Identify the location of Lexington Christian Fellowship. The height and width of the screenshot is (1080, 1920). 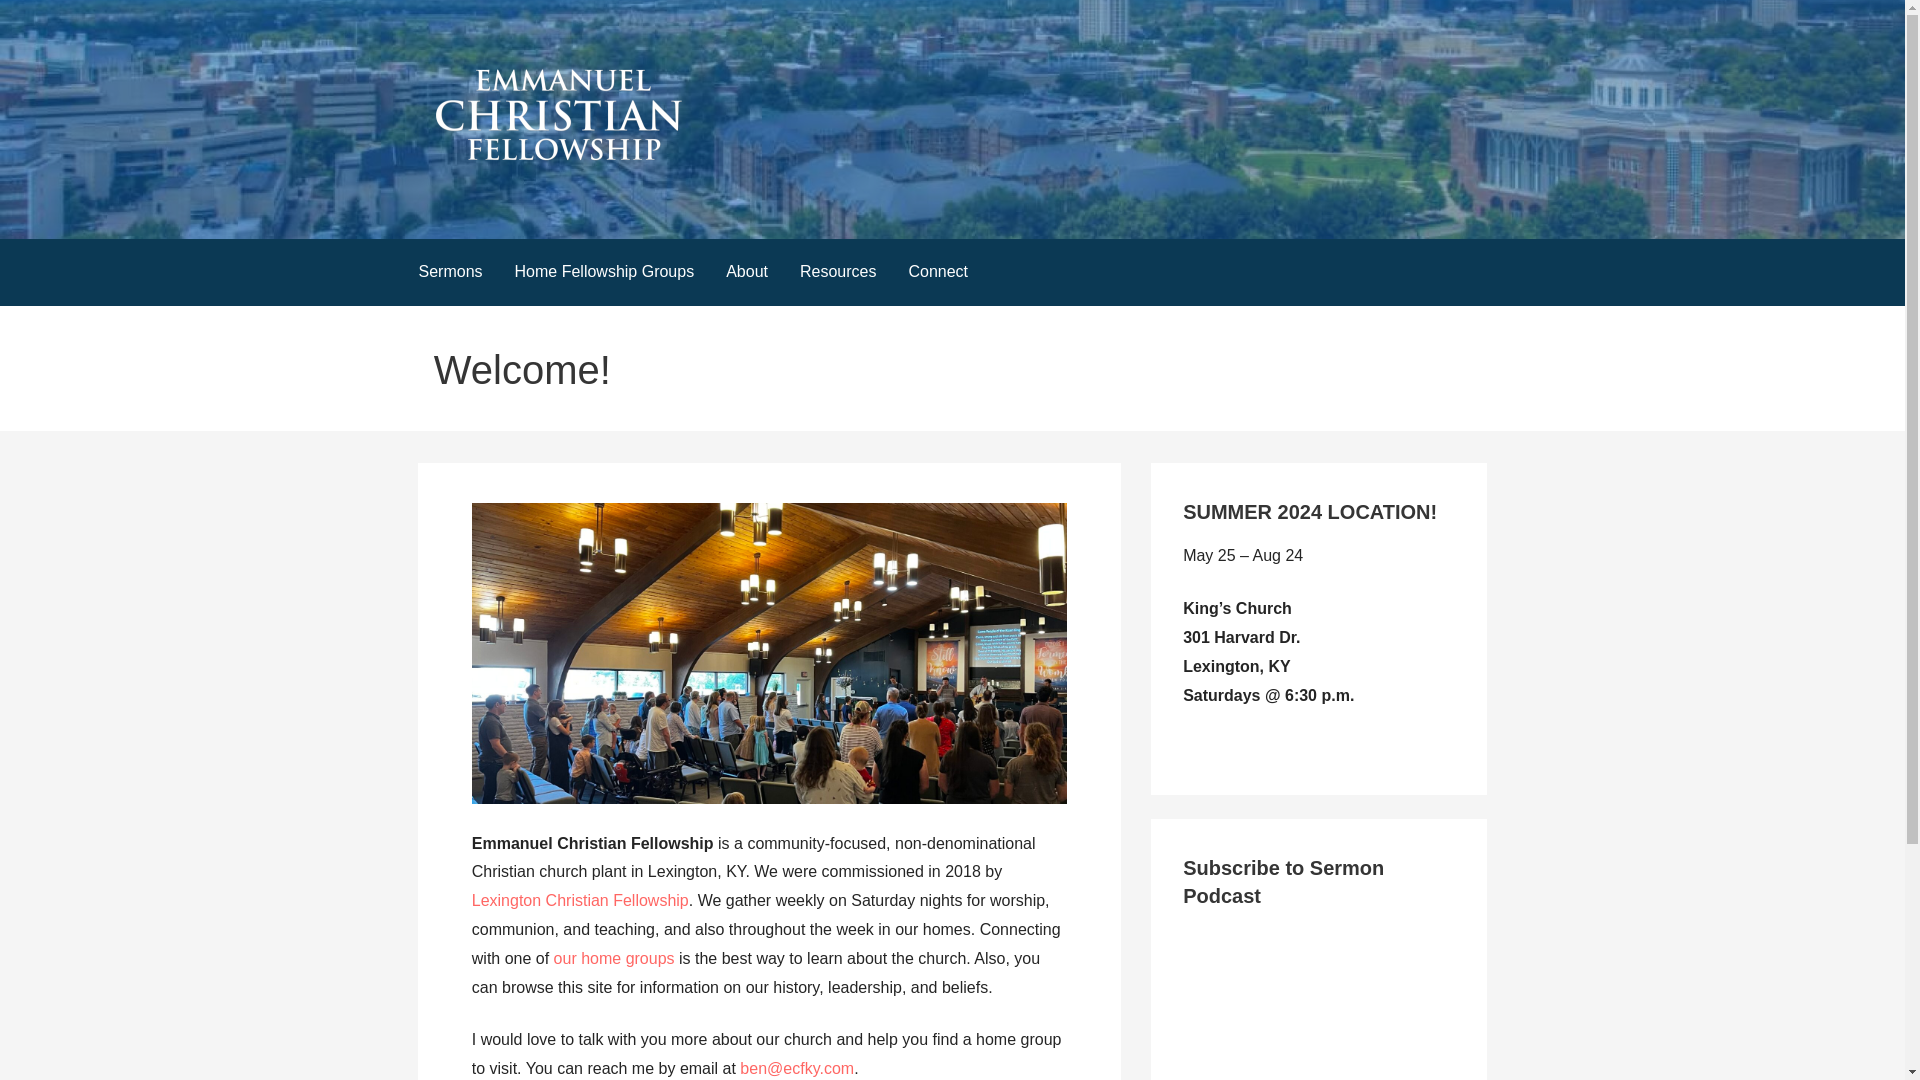
(580, 900).